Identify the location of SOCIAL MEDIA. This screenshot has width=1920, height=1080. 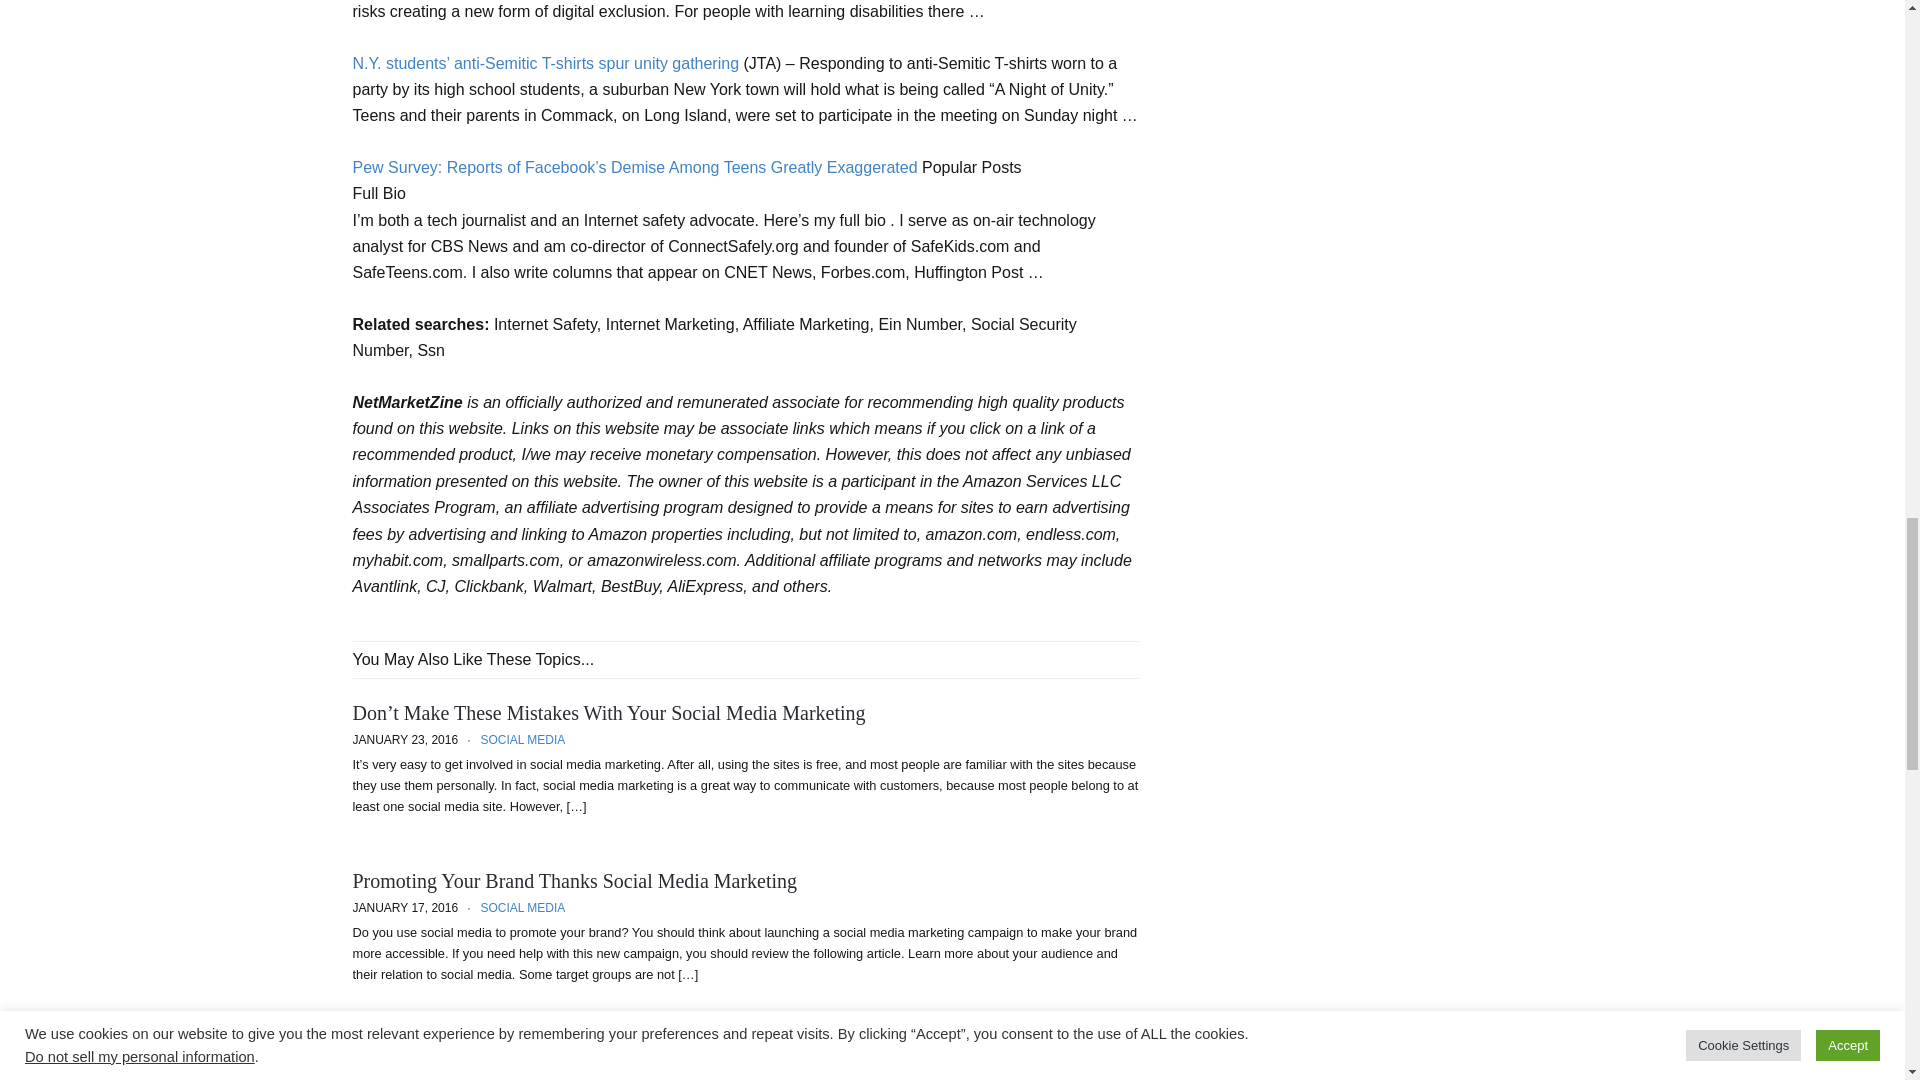
(516, 1074).